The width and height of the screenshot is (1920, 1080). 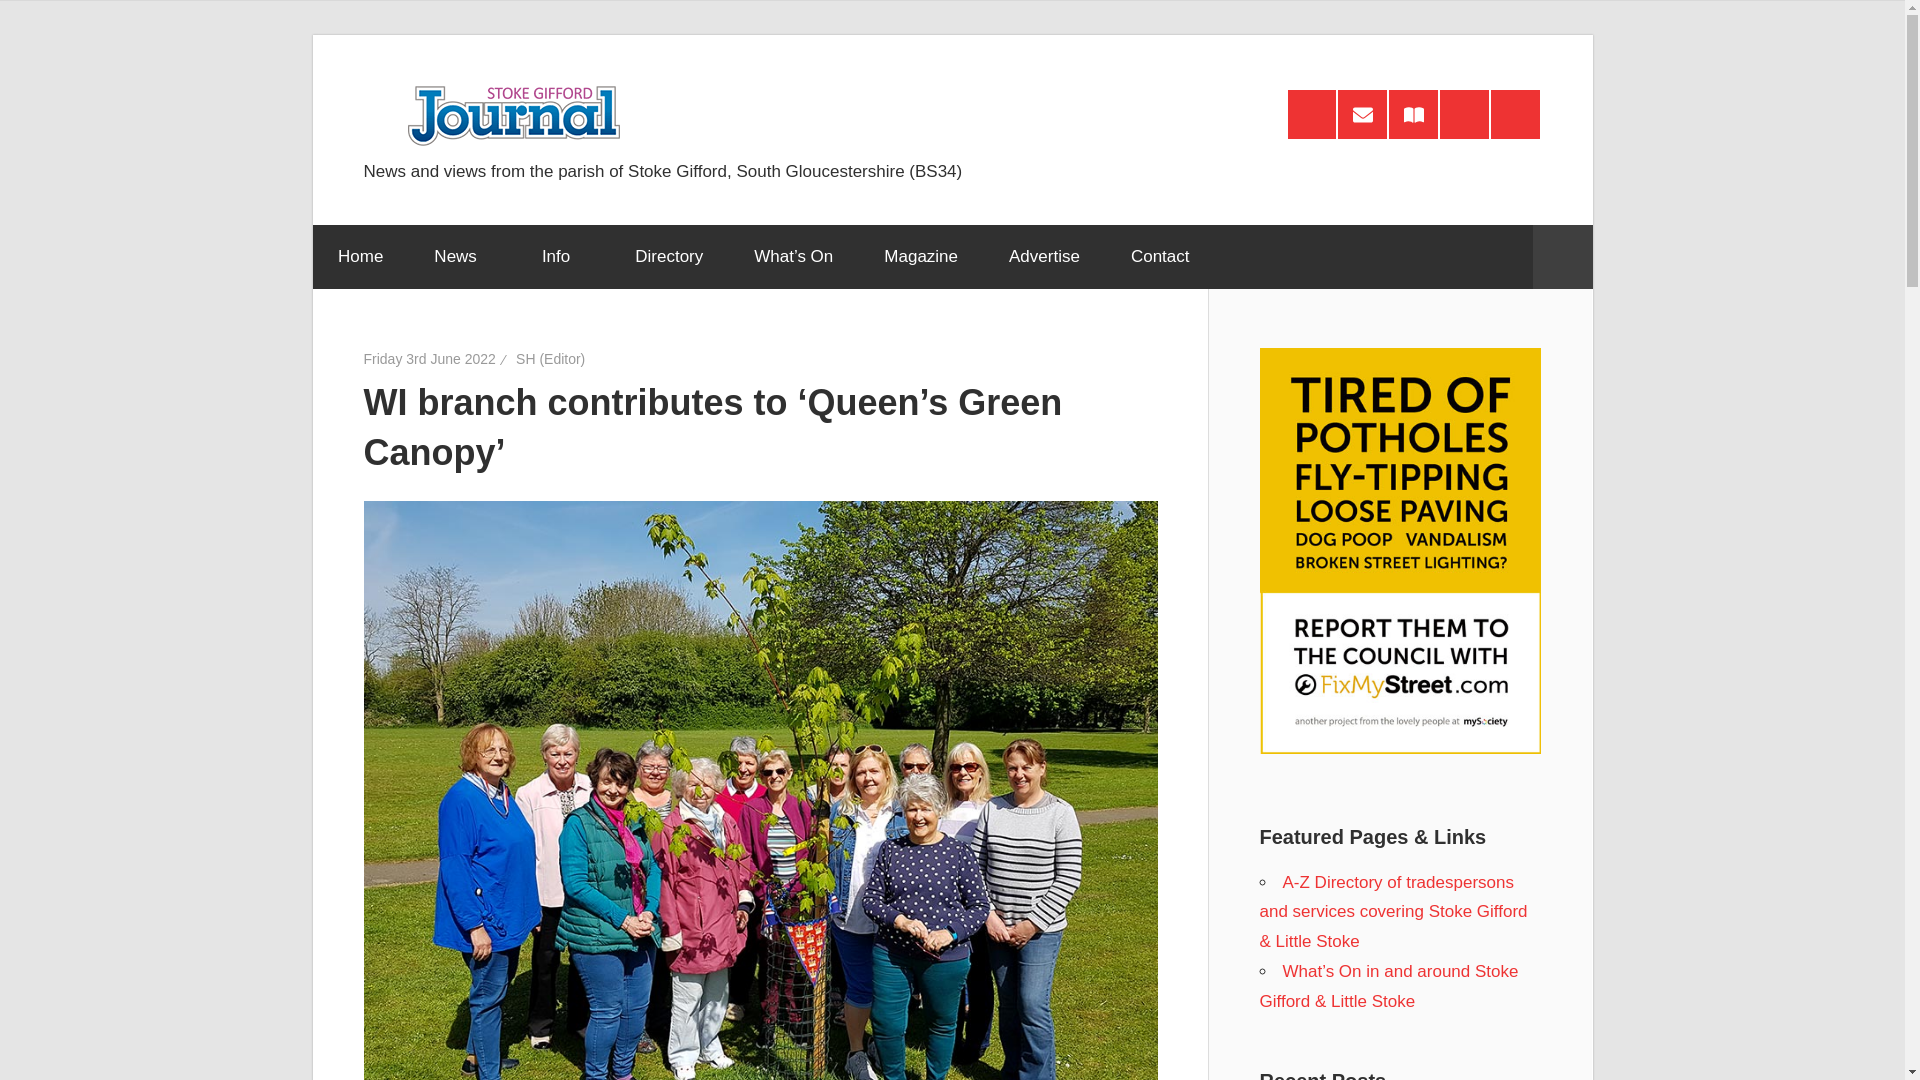 What do you see at coordinates (1413, 114) in the screenshot?
I see `Read our Magazine` at bounding box center [1413, 114].